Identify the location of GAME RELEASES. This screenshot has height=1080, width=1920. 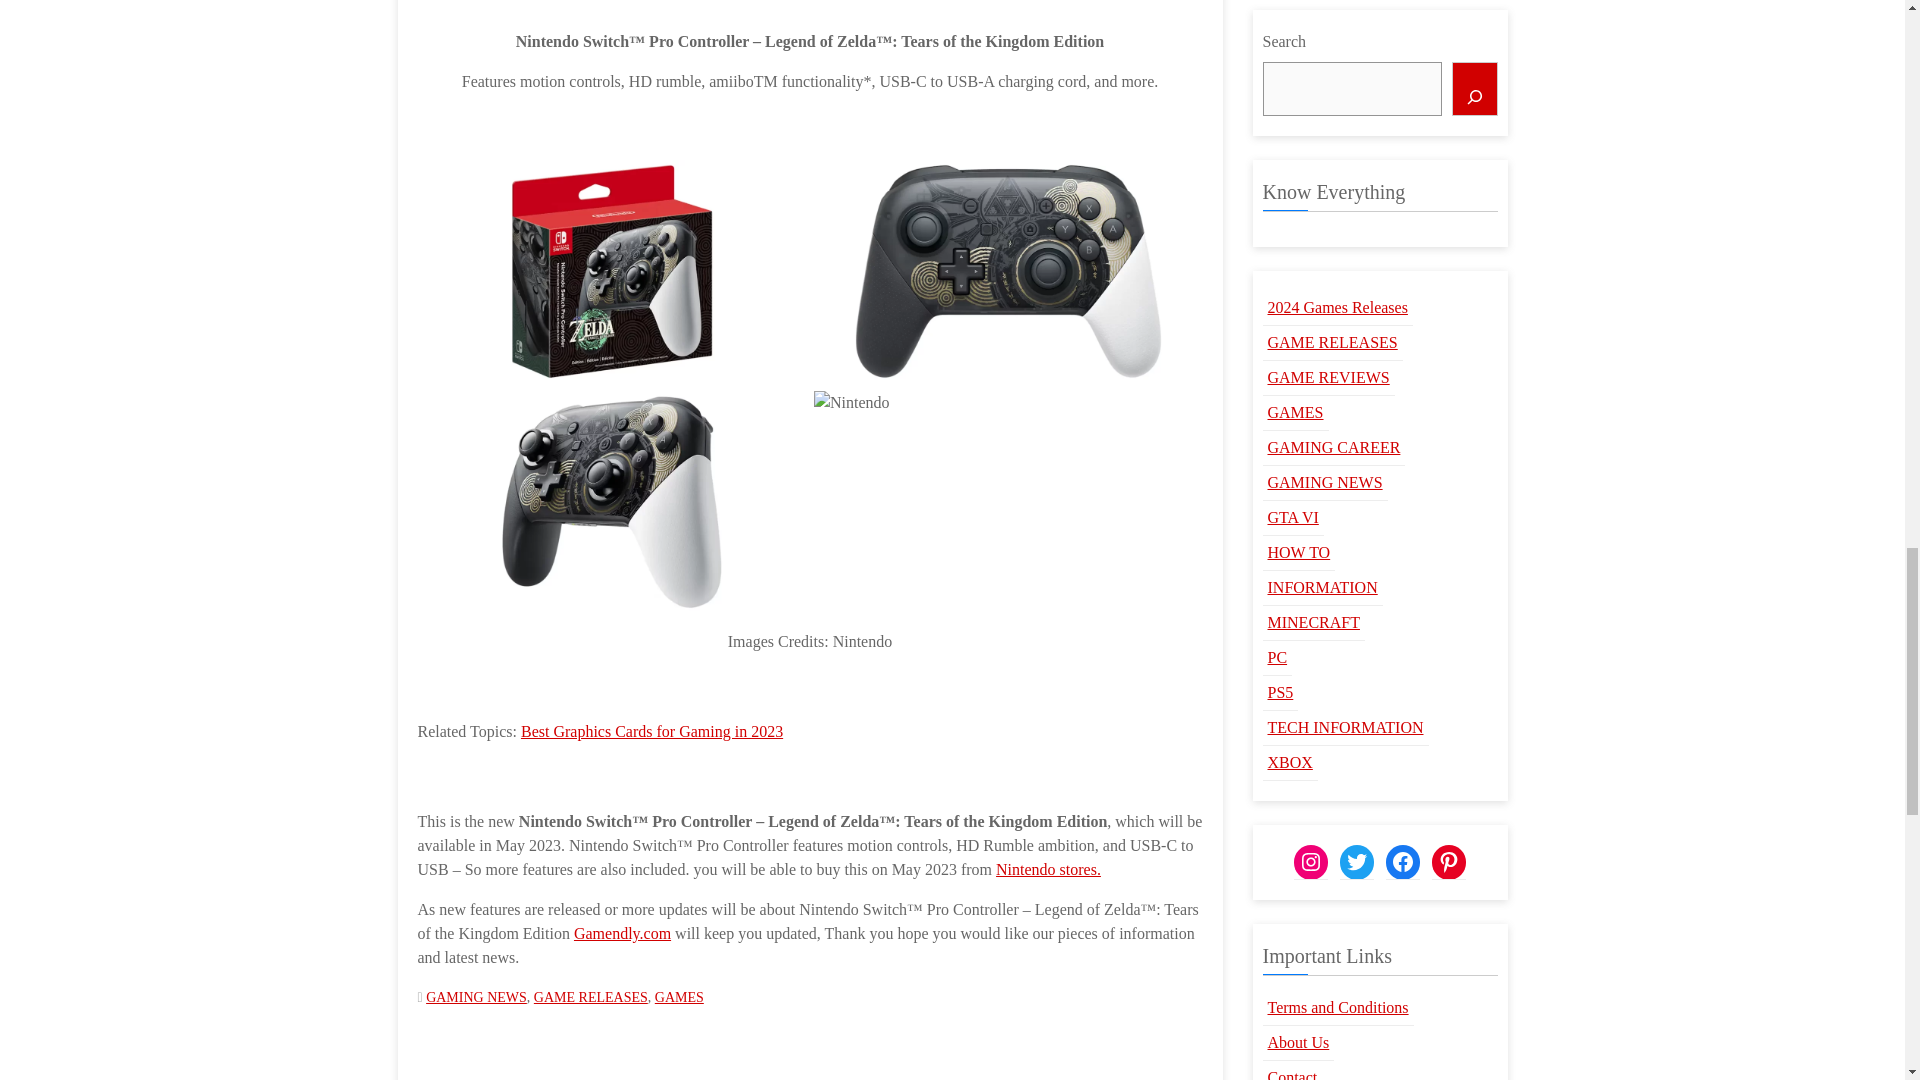
(590, 998).